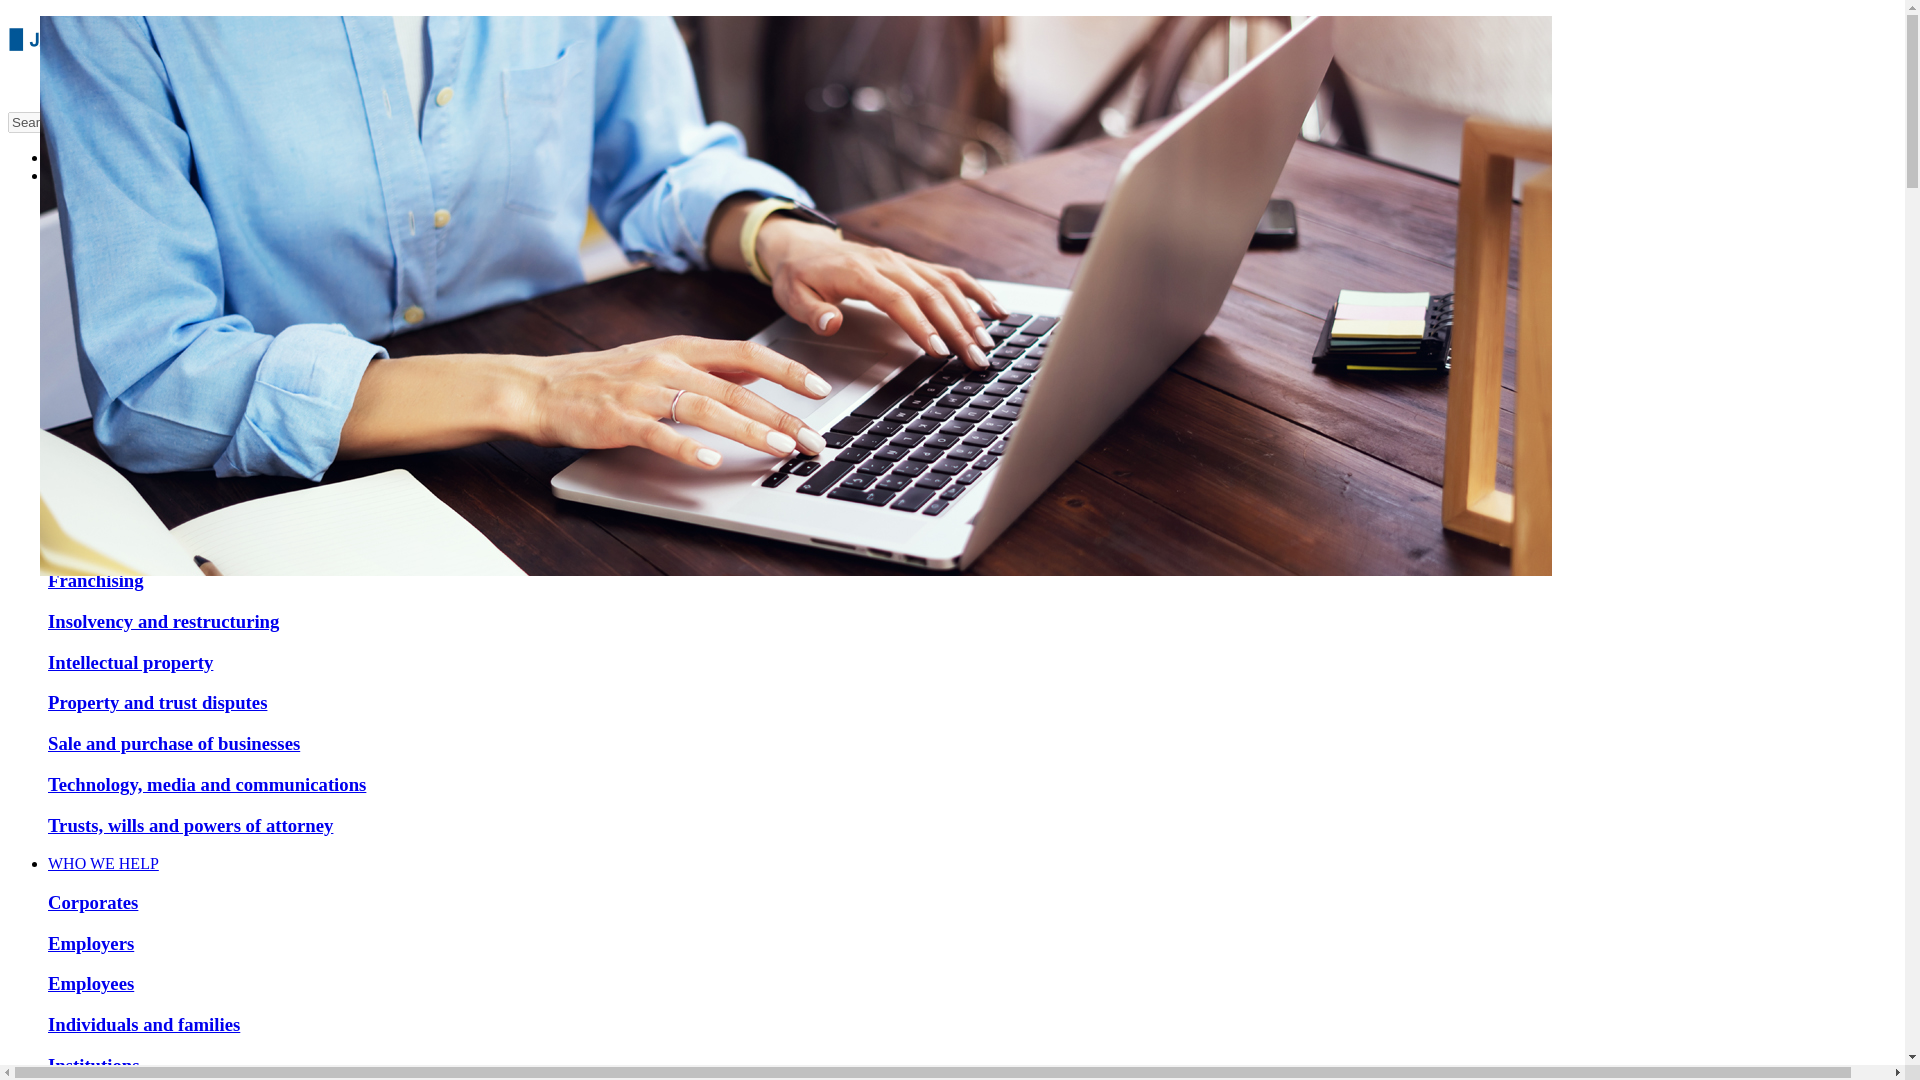  I want to click on Search, so click(194, 122).